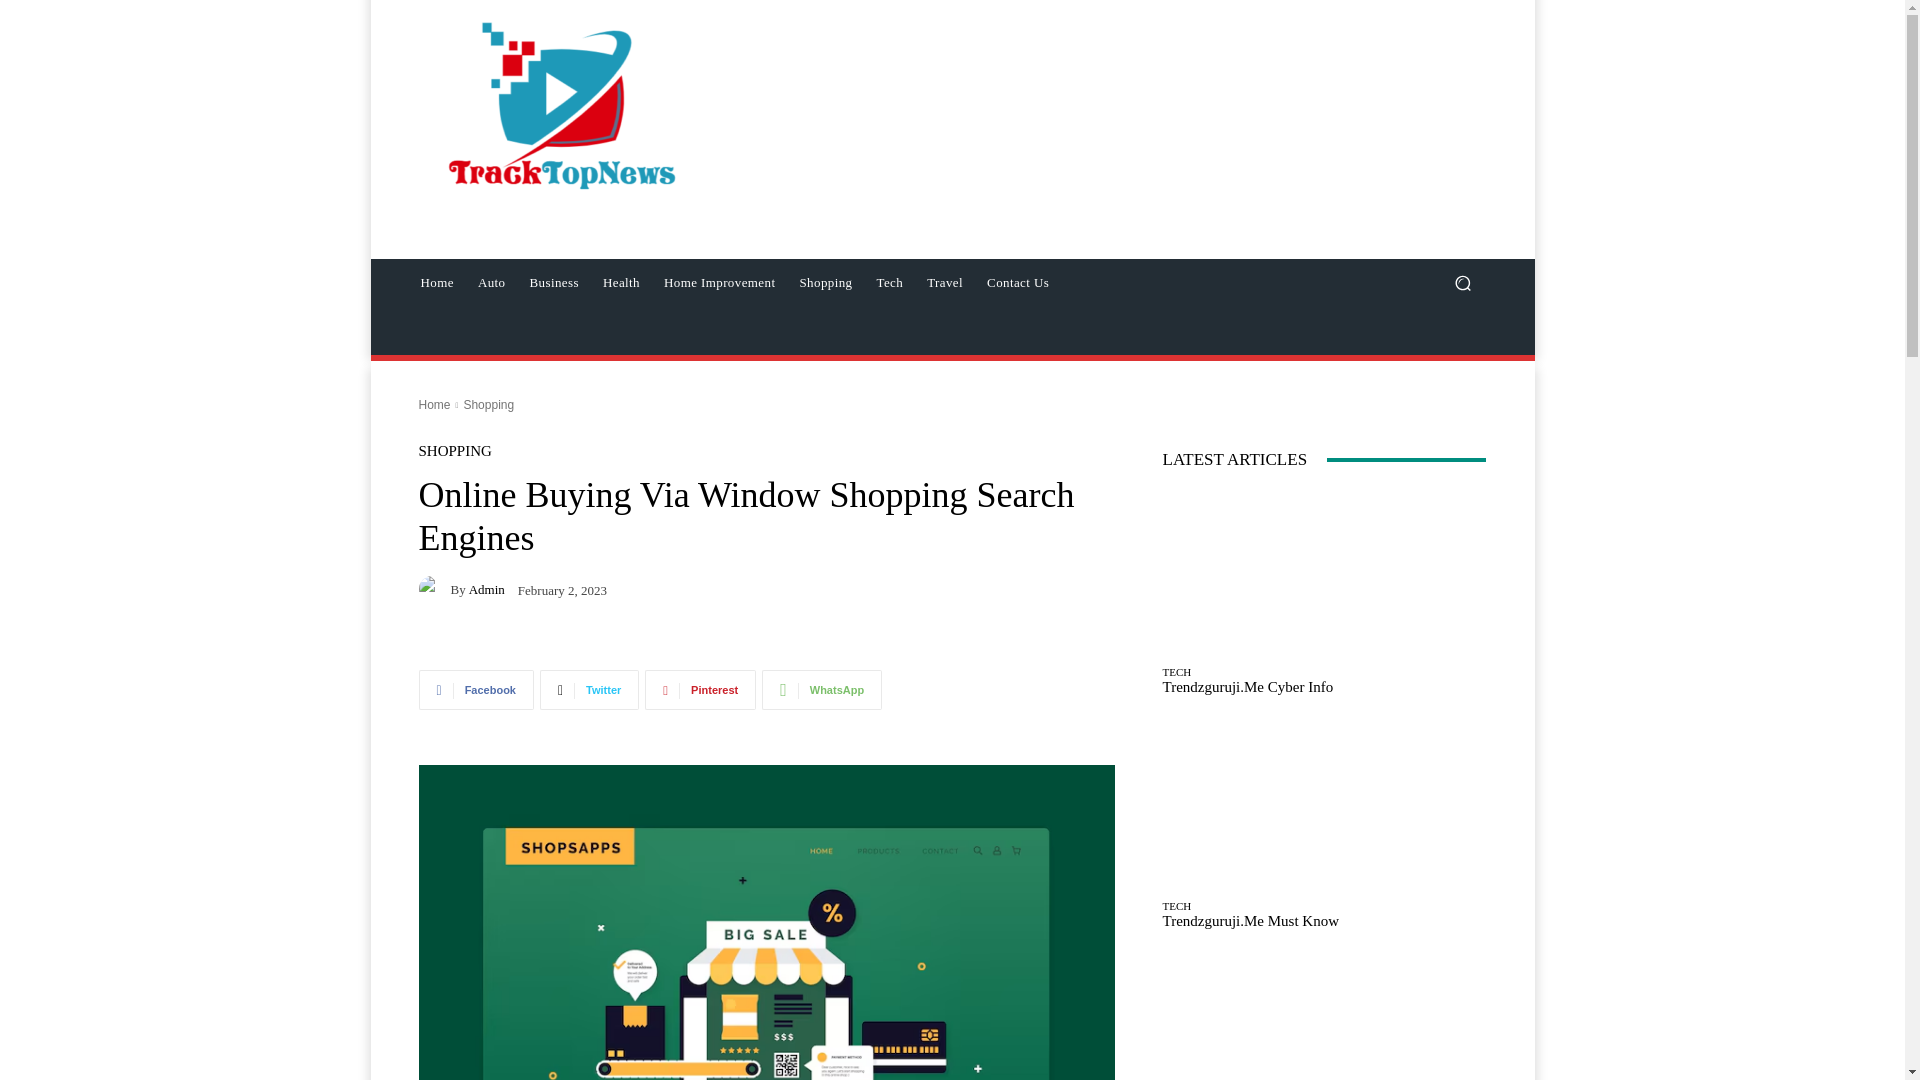 The height and width of the screenshot is (1080, 1920). What do you see at coordinates (822, 689) in the screenshot?
I see `WhatsApp` at bounding box center [822, 689].